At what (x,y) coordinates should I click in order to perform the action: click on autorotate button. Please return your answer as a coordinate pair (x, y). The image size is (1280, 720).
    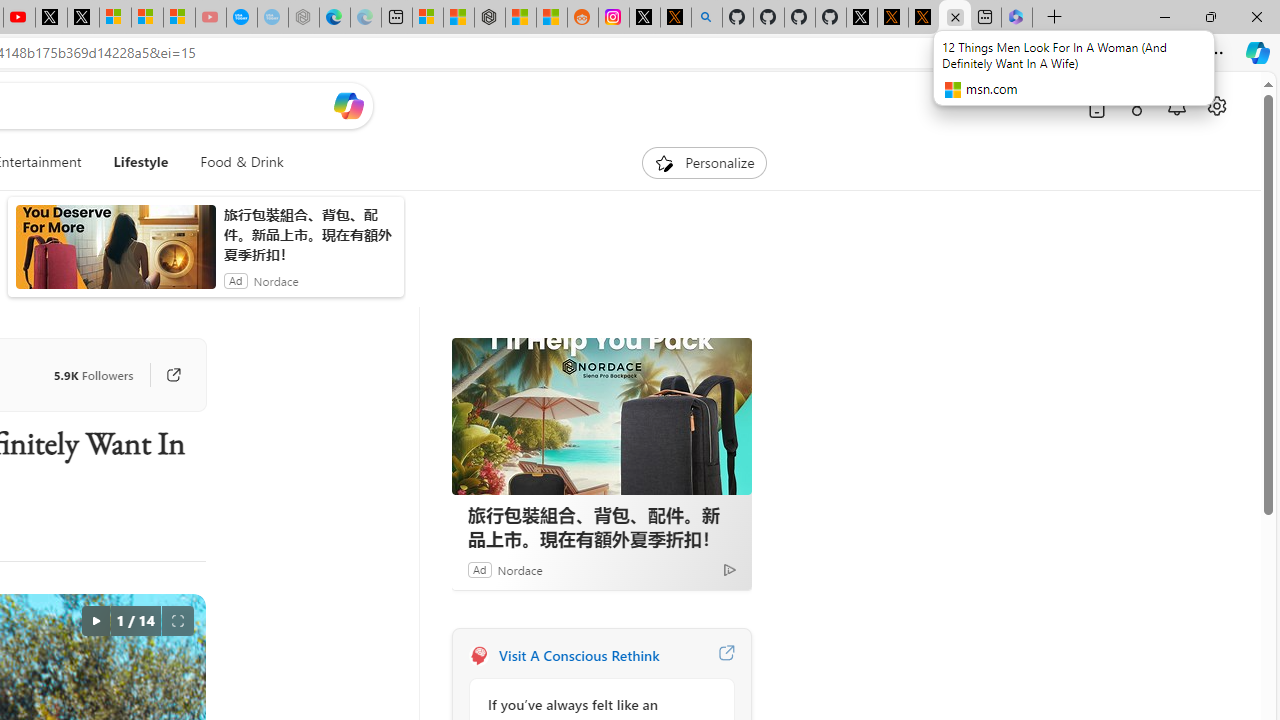
    Looking at the image, I should click on (95, 620).